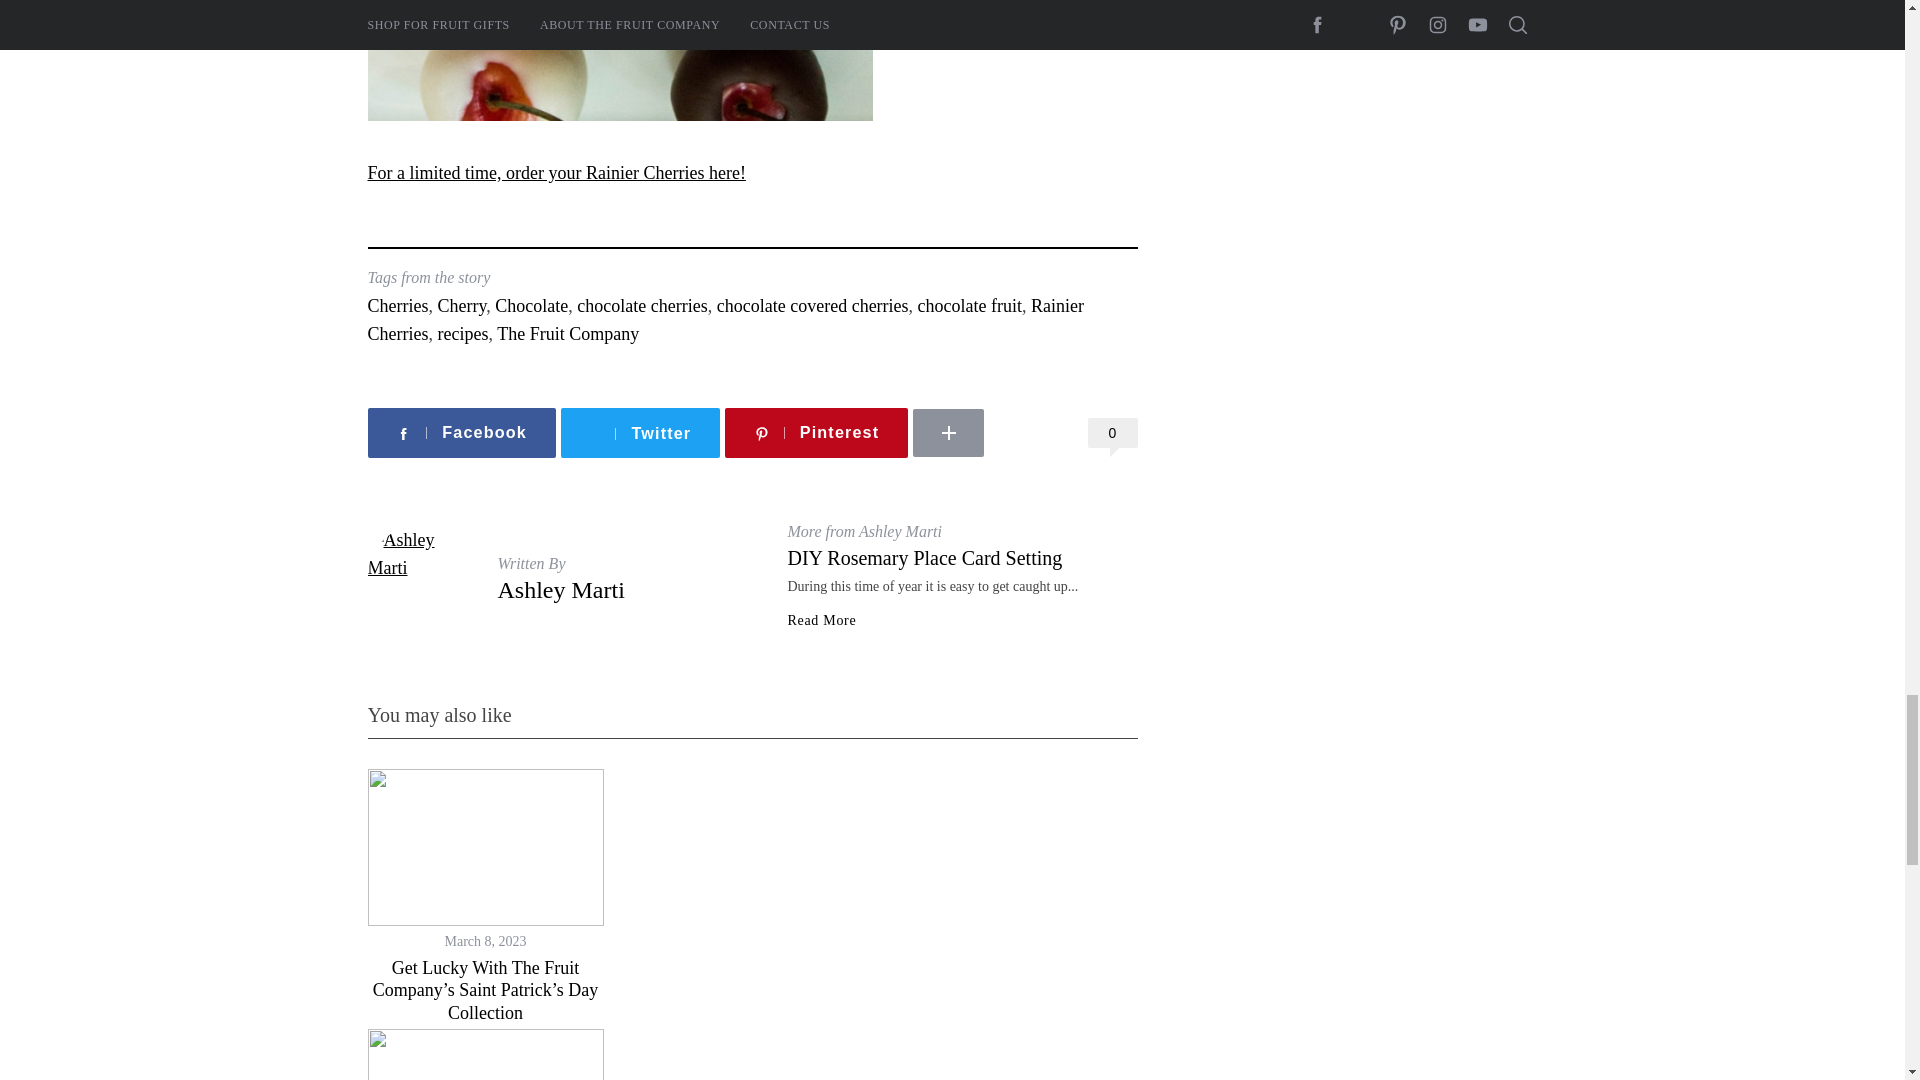 The height and width of the screenshot is (1080, 1920). What do you see at coordinates (642, 306) in the screenshot?
I see `chocolate cherries` at bounding box center [642, 306].